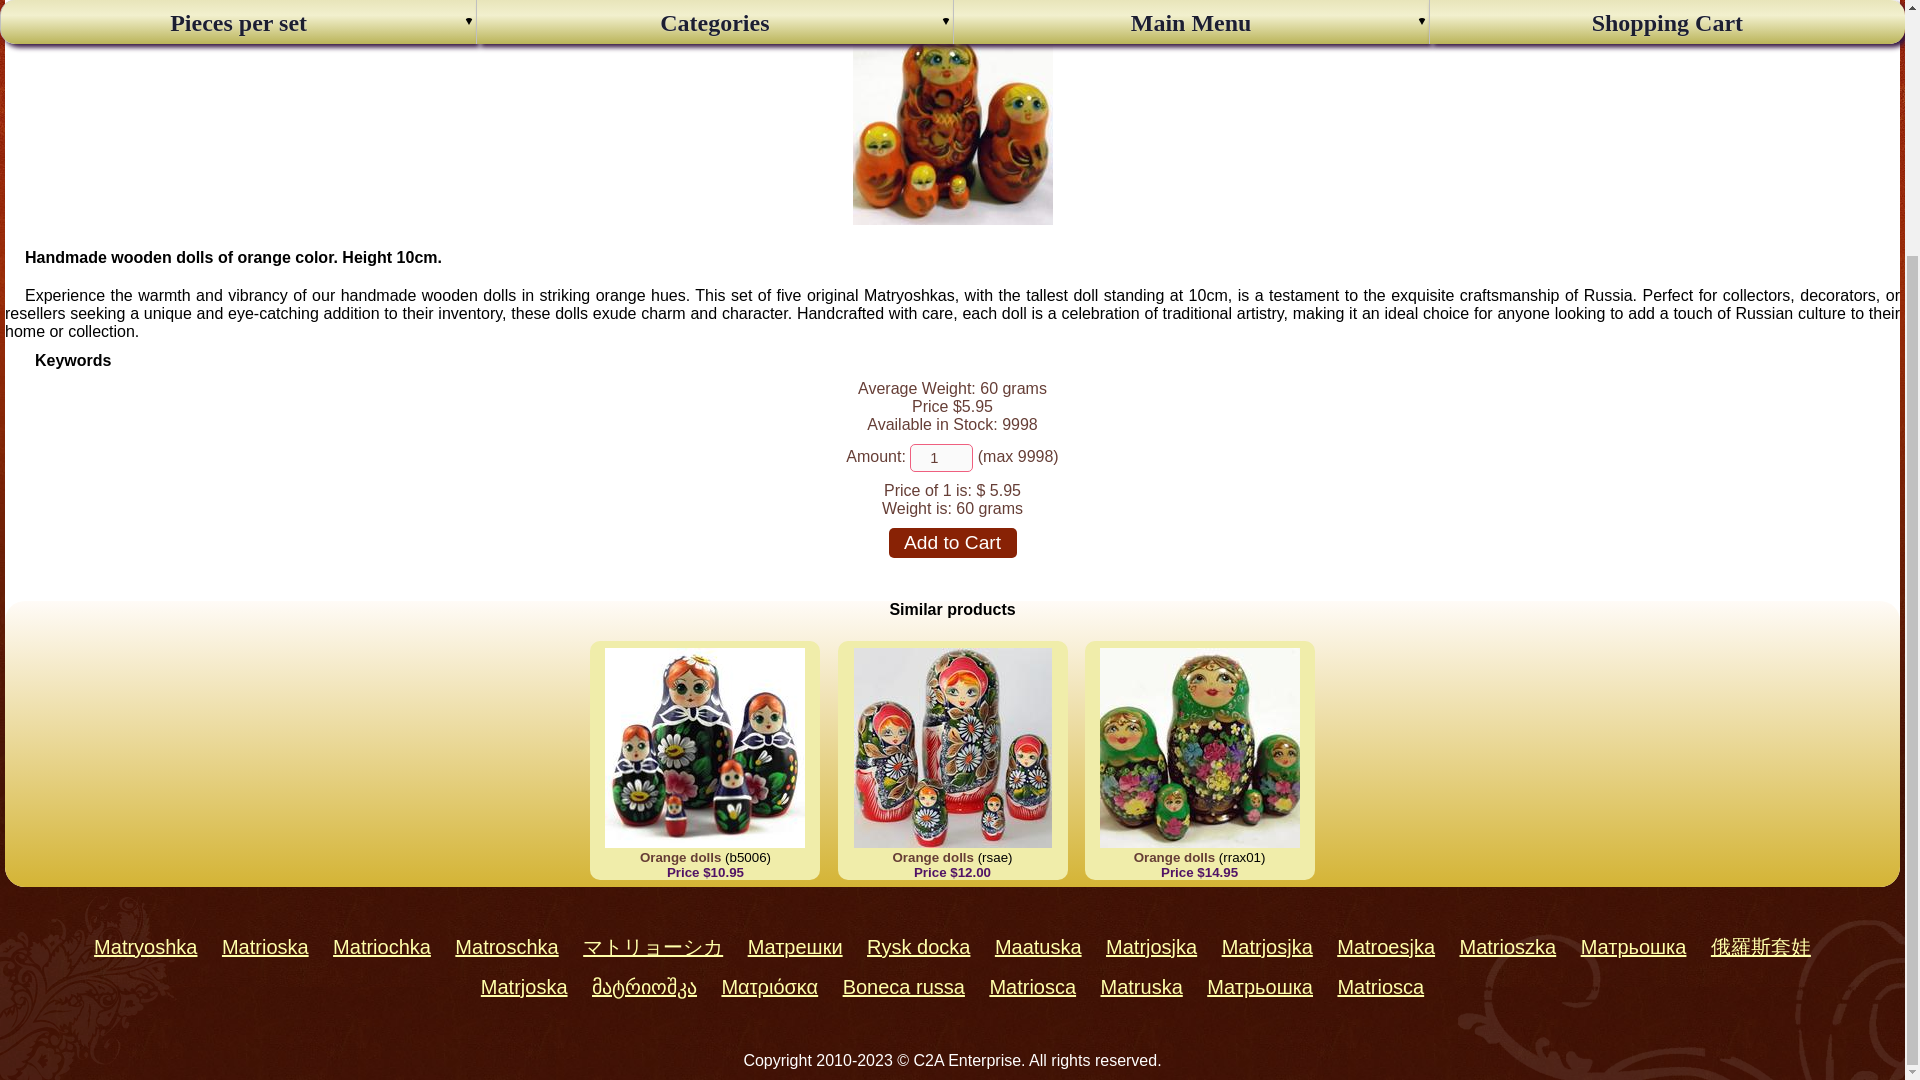  Describe the element at coordinates (942, 457) in the screenshot. I see `1` at that location.